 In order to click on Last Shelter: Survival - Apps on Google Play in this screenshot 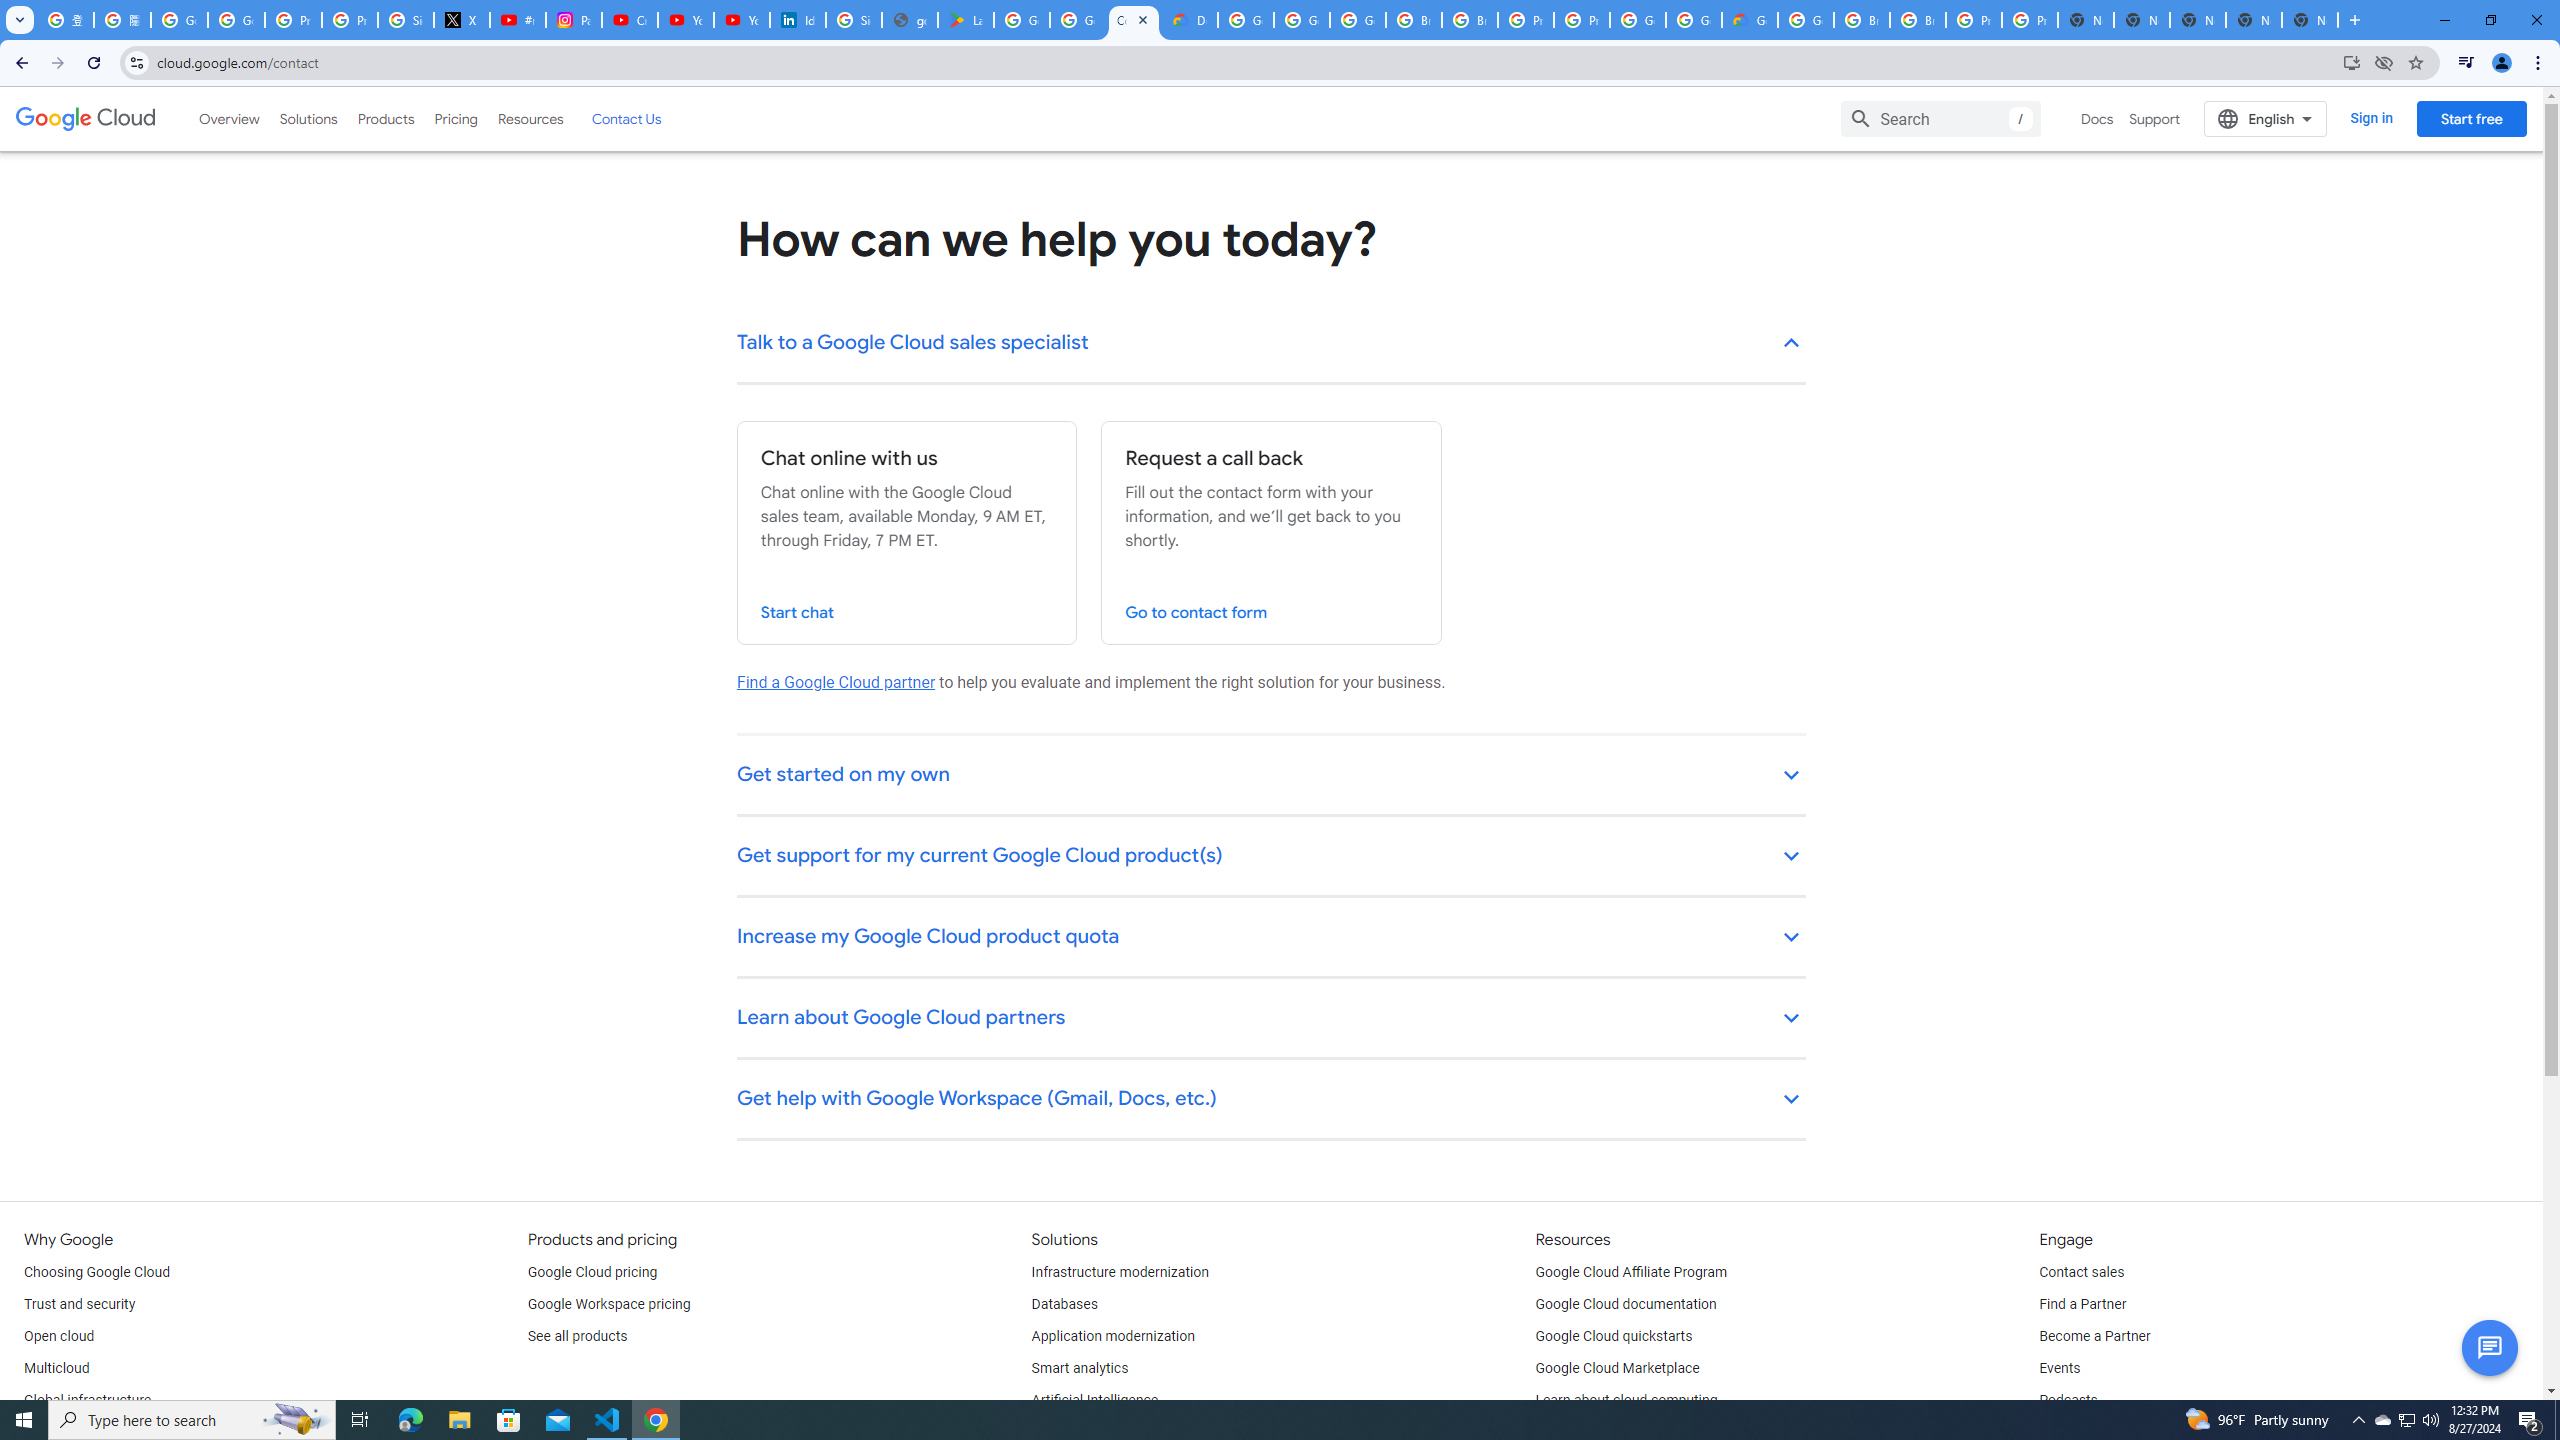, I will do `click(966, 20)`.